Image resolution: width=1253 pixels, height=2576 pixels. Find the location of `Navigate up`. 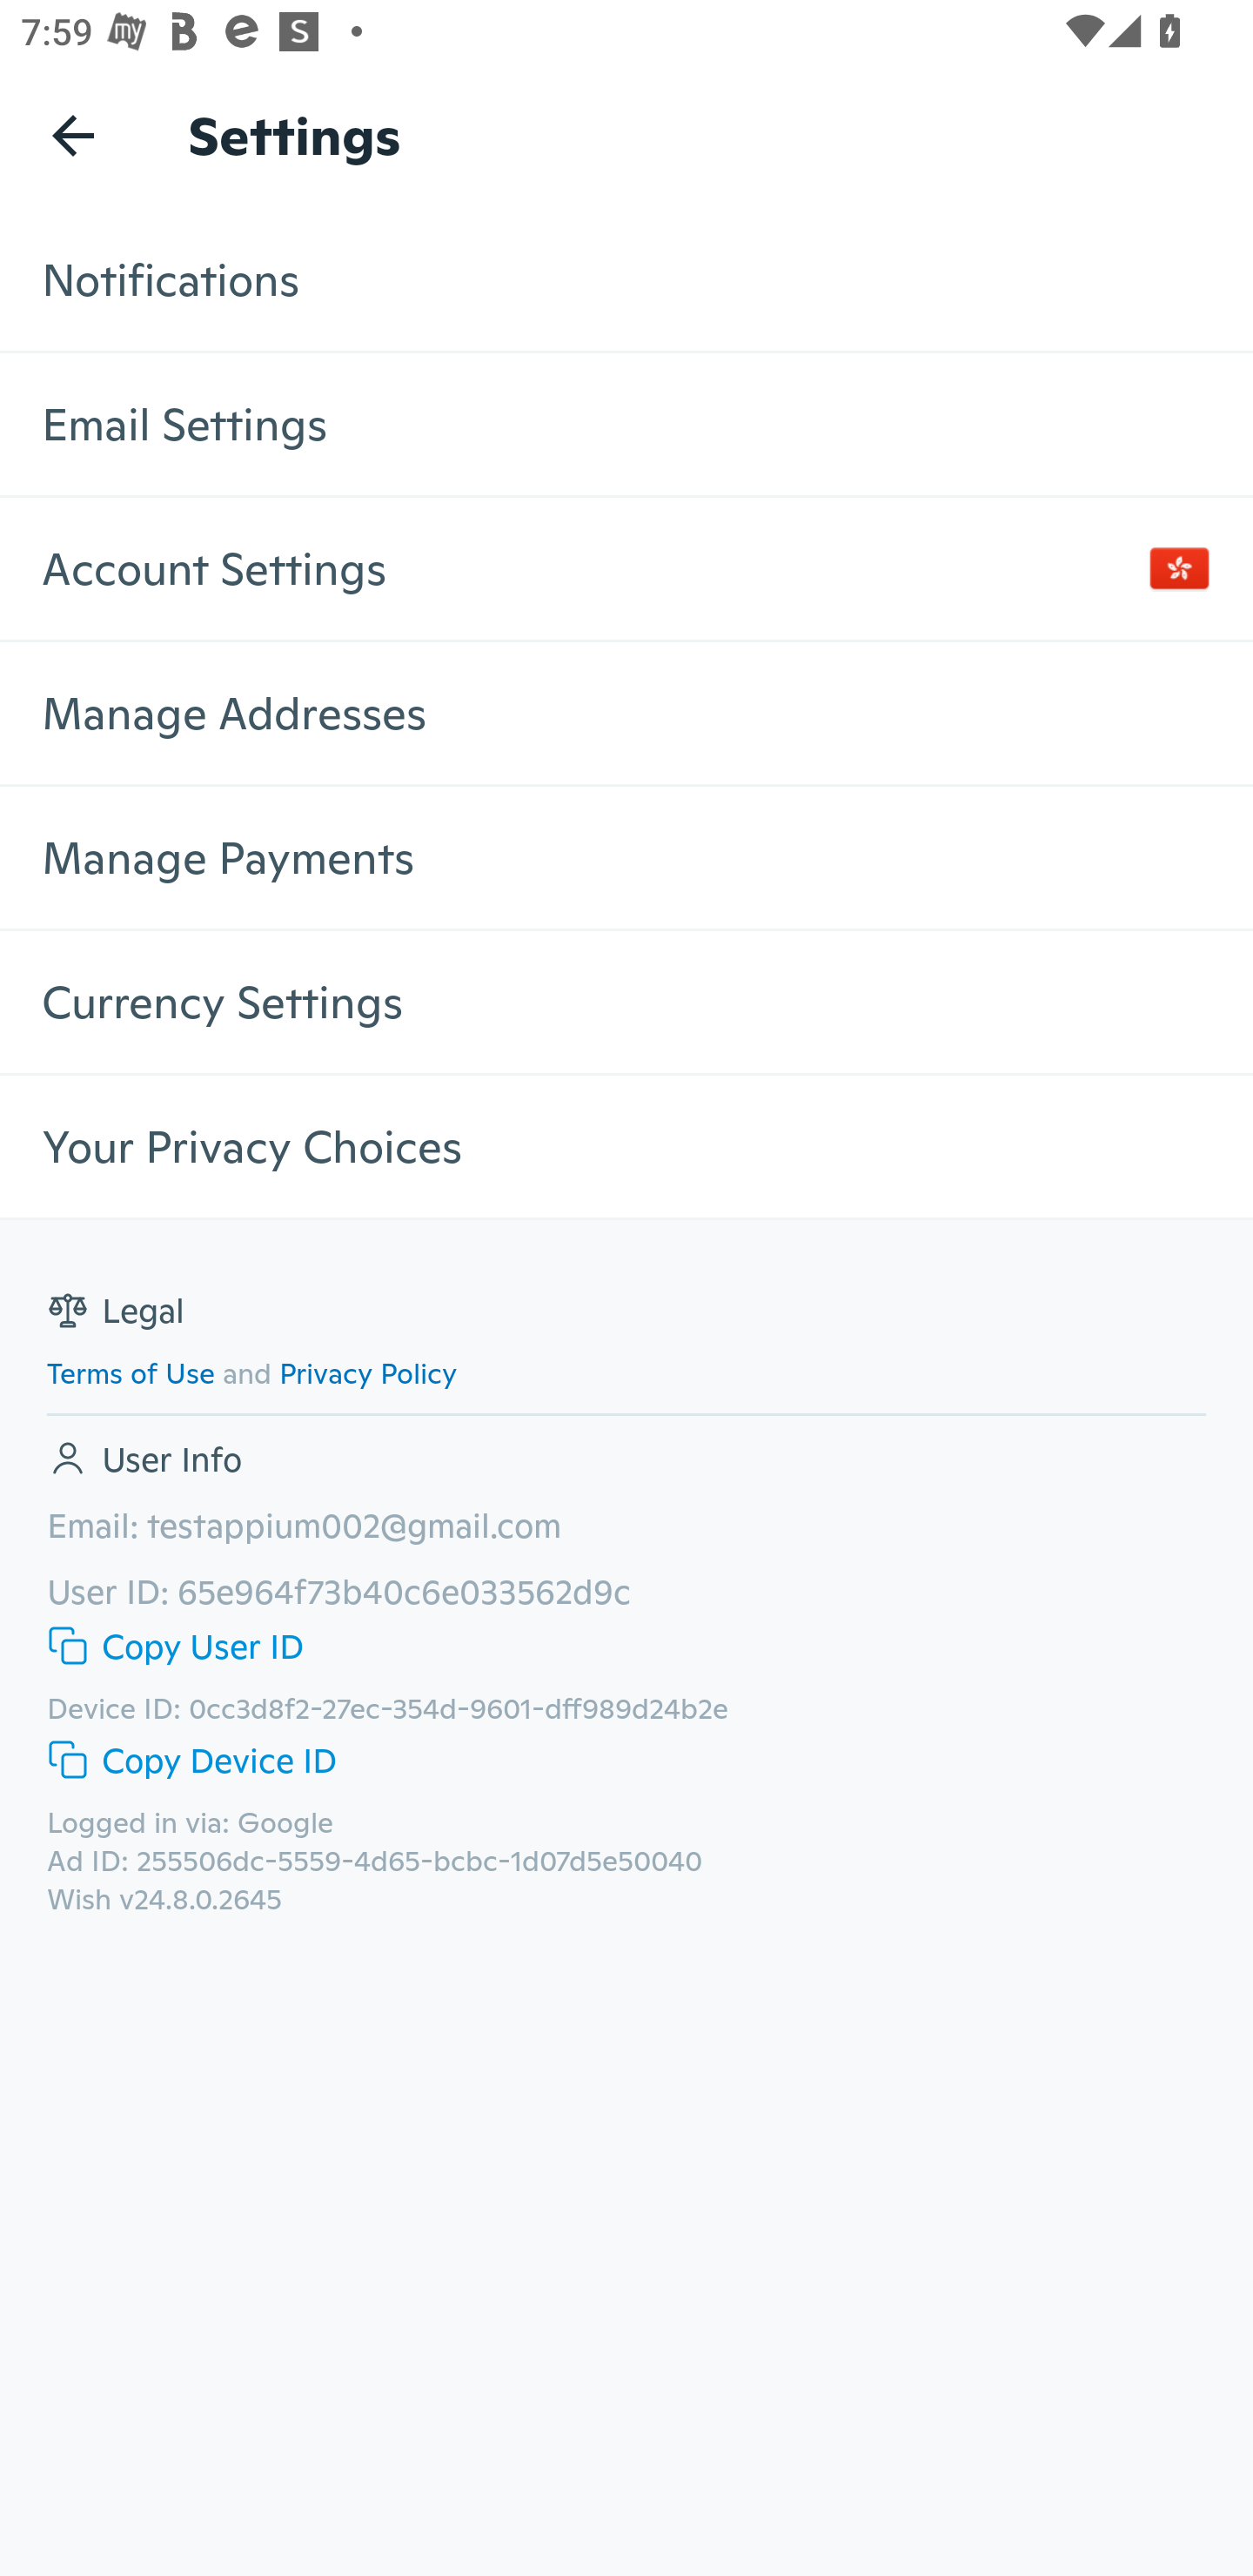

Navigate up is located at coordinates (73, 135).